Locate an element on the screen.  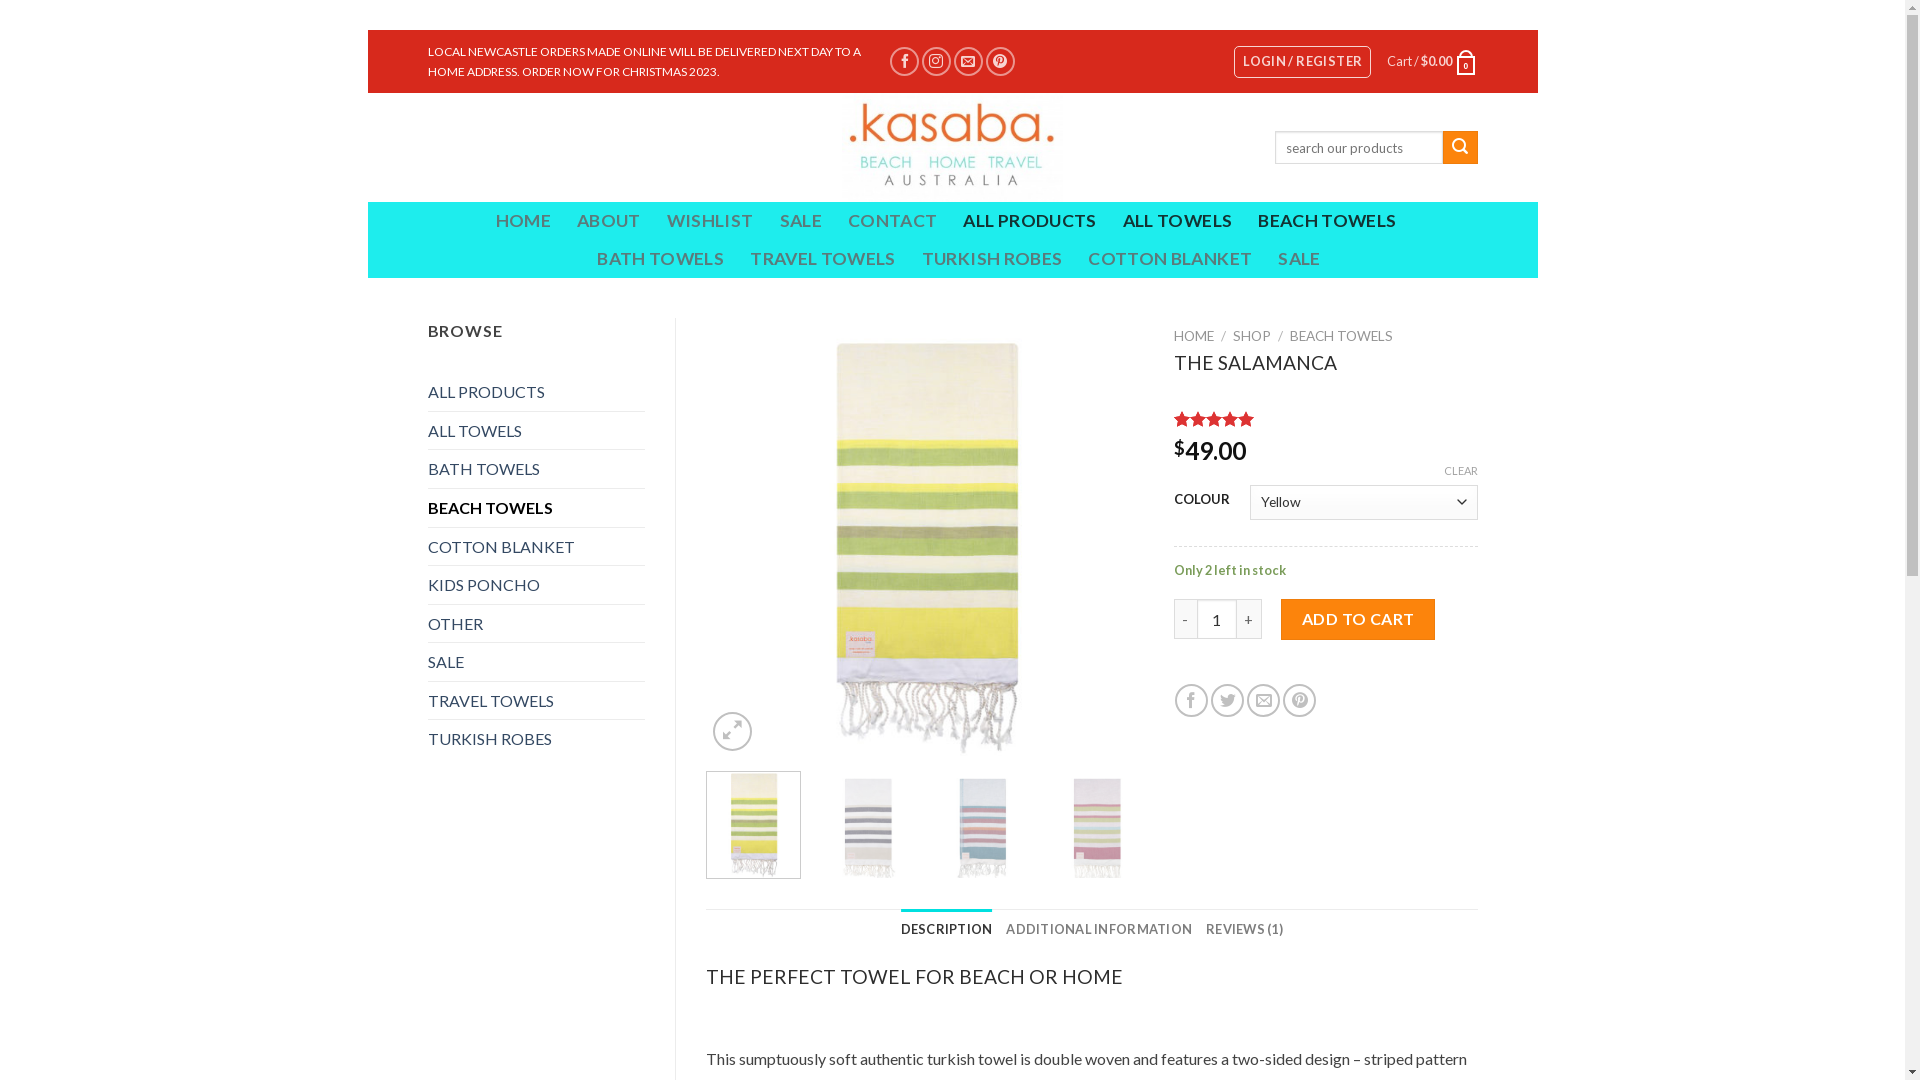
COTTON BLANKET is located at coordinates (1170, 259).